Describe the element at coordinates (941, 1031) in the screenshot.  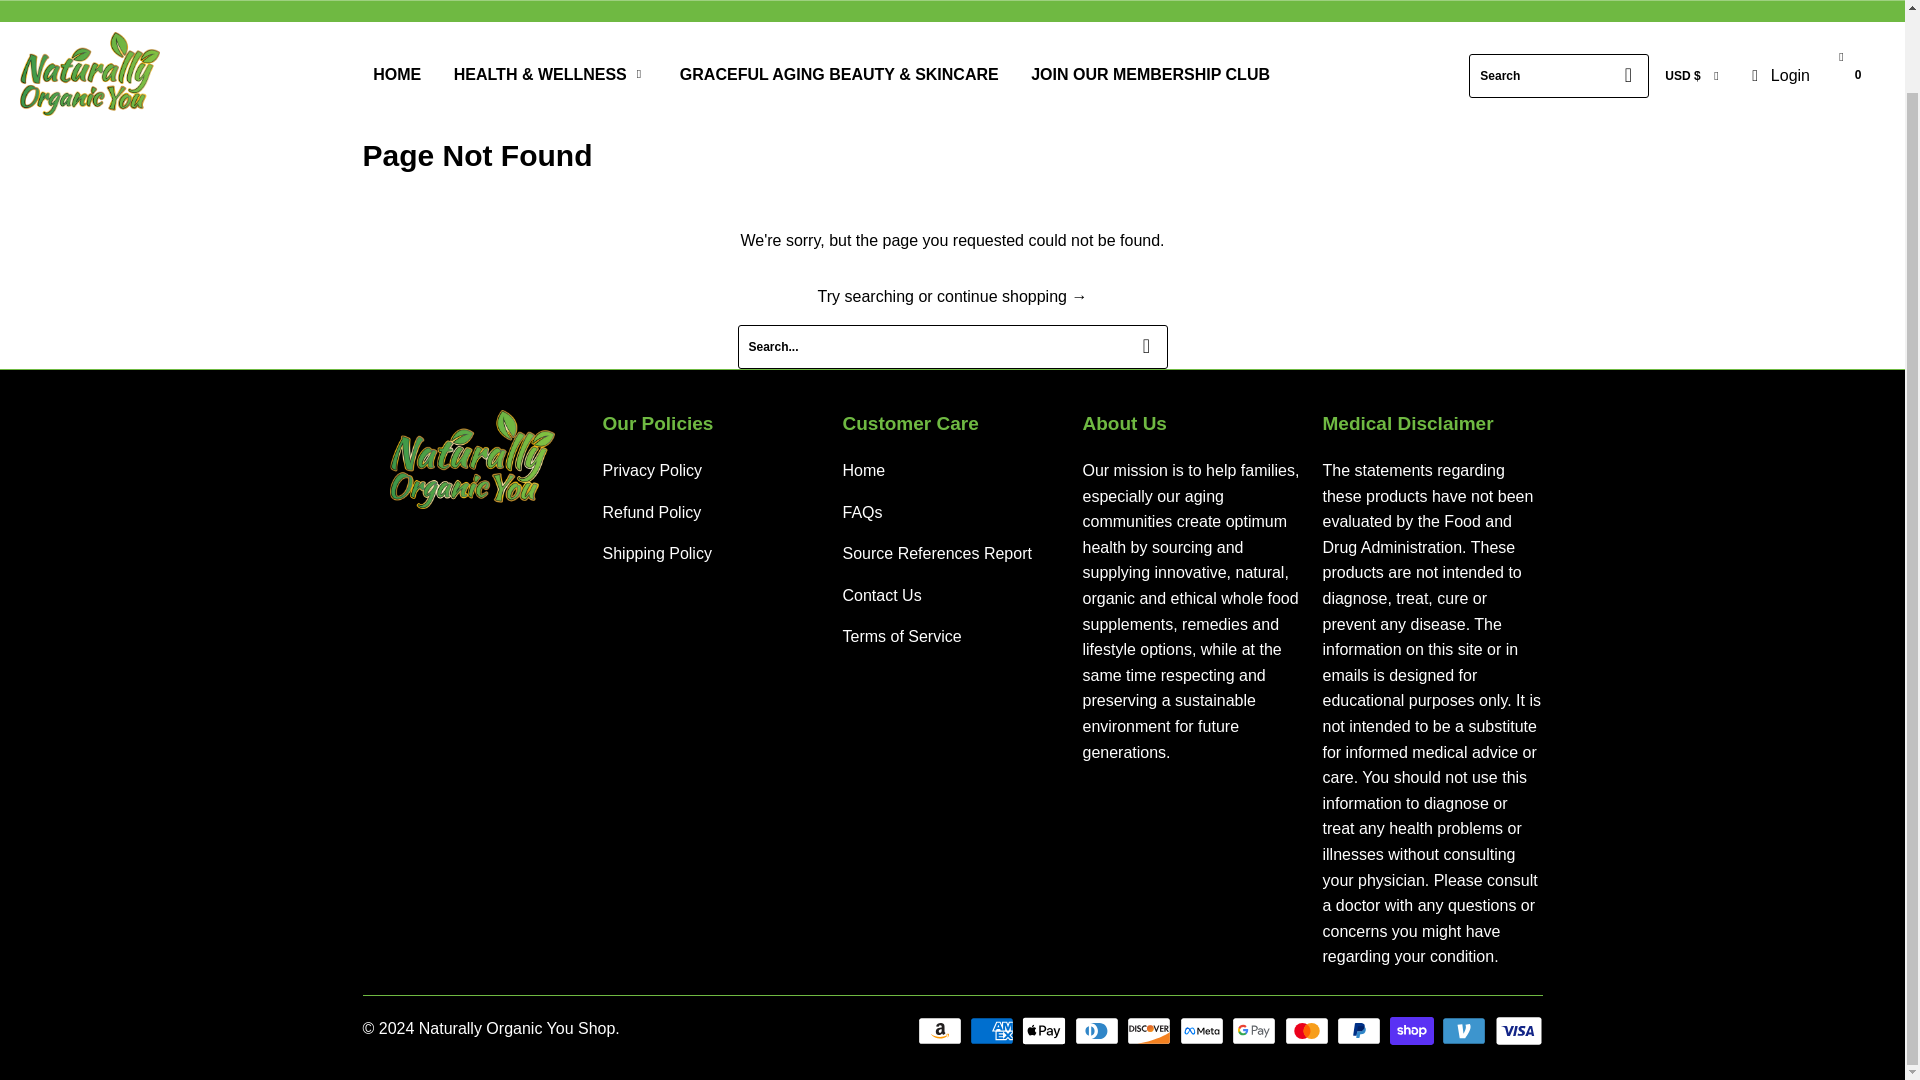
I see `Amazon` at that location.